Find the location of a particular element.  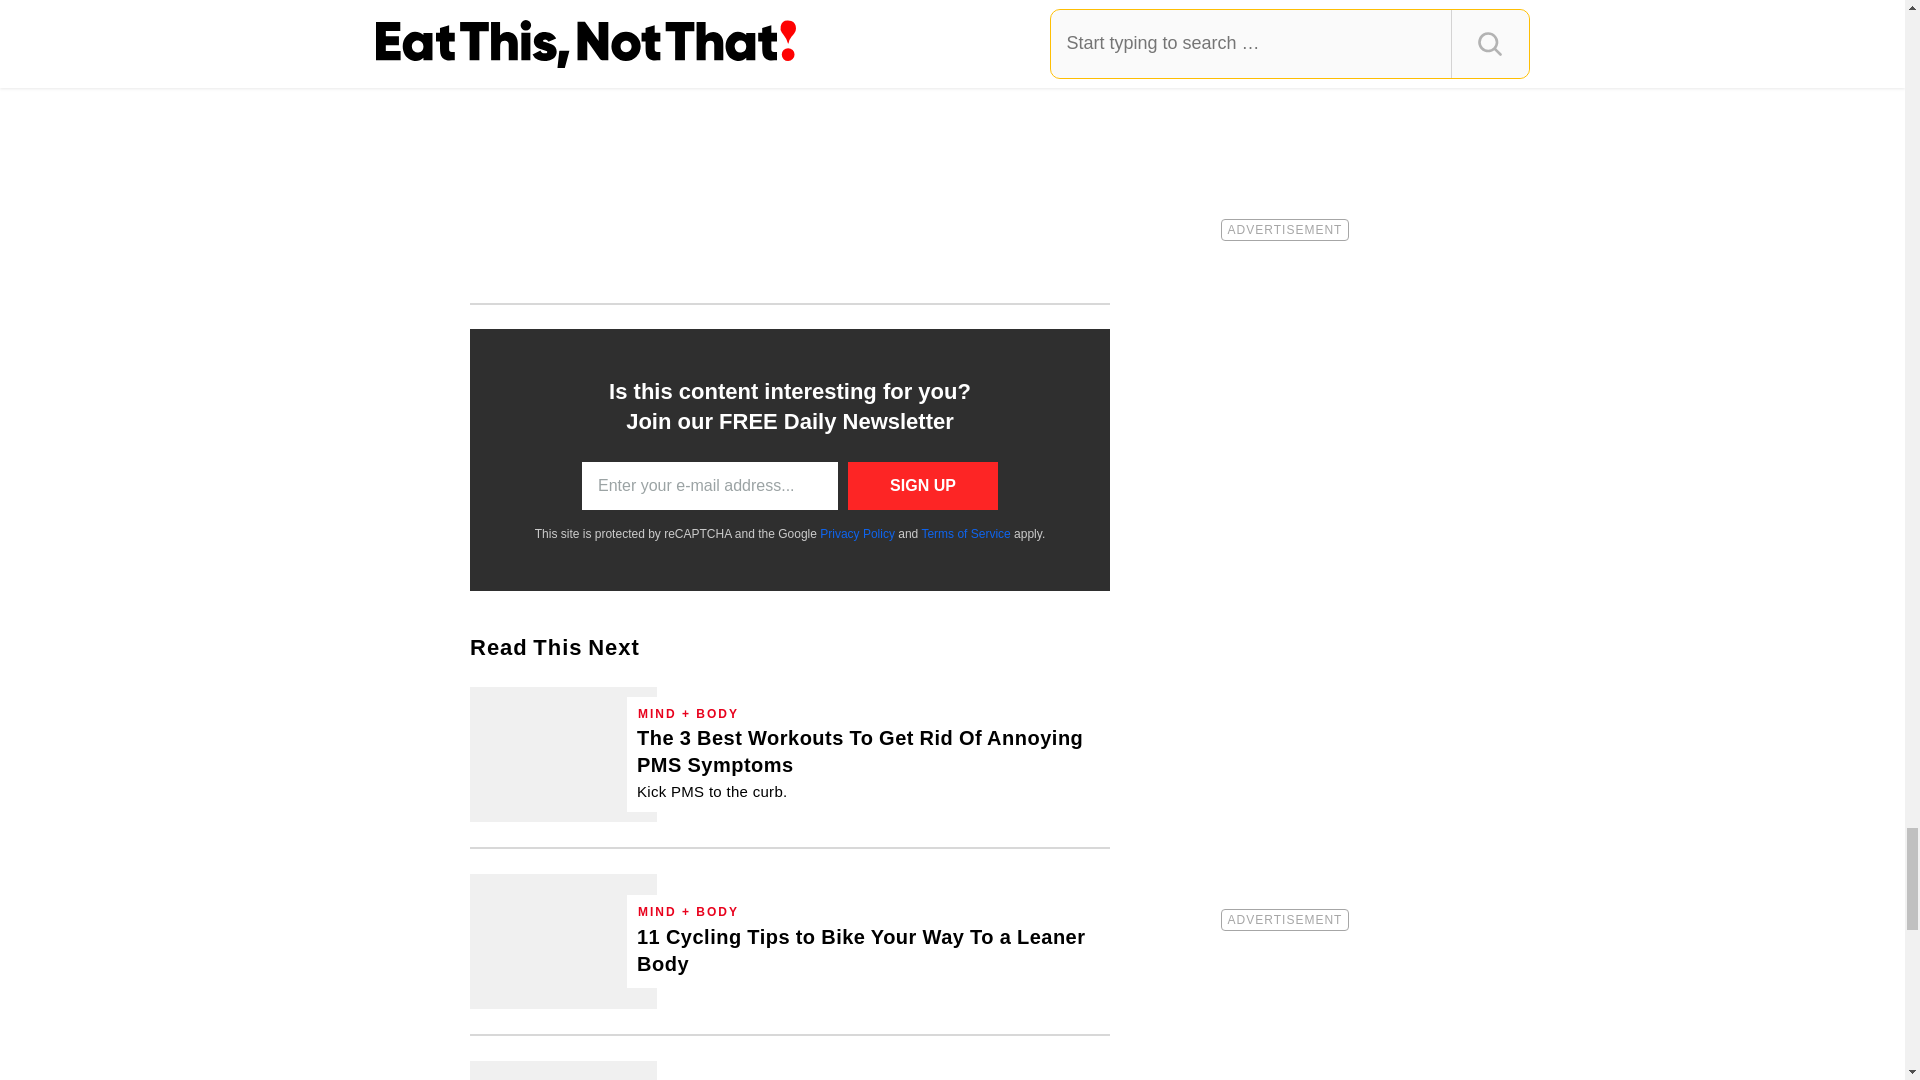

11 Best Cycling Tips to Bike Your Way To a Leaner Body is located at coordinates (868, 951).